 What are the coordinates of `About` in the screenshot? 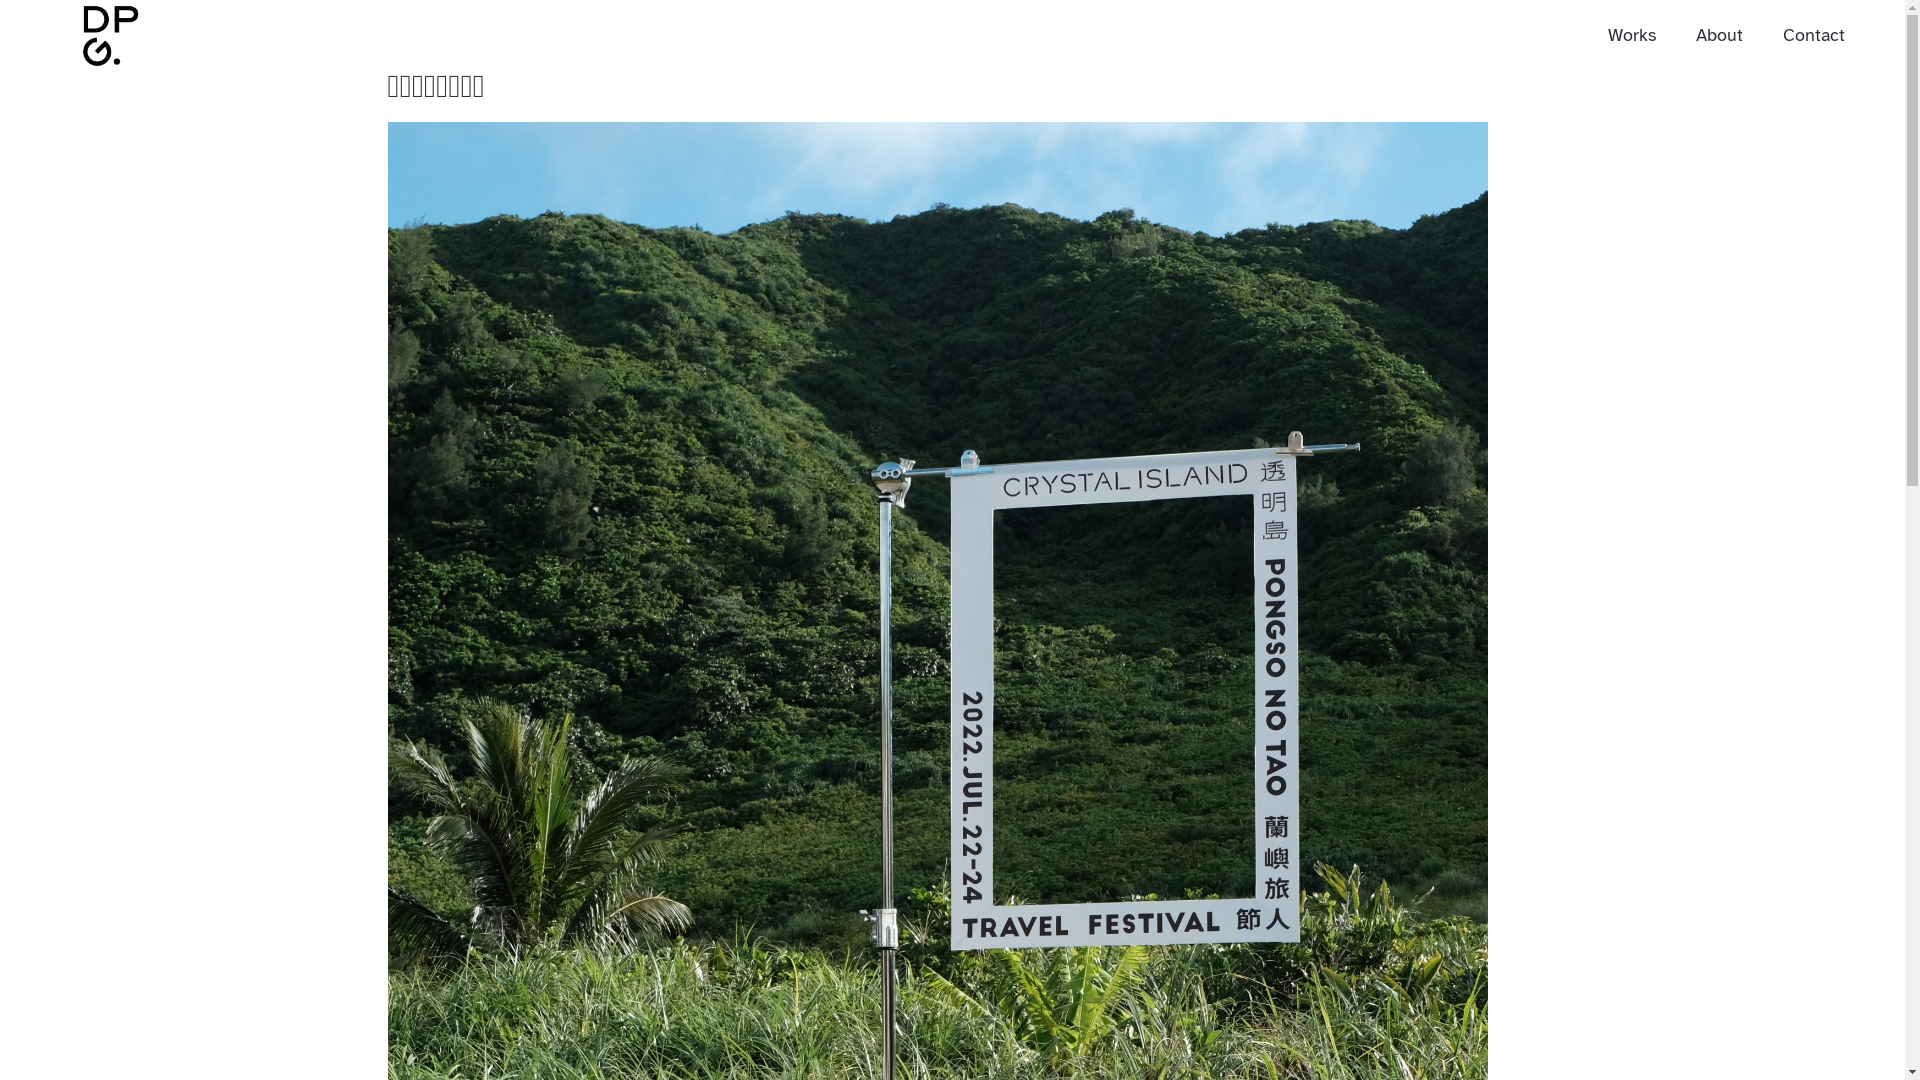 It's located at (1720, 35).